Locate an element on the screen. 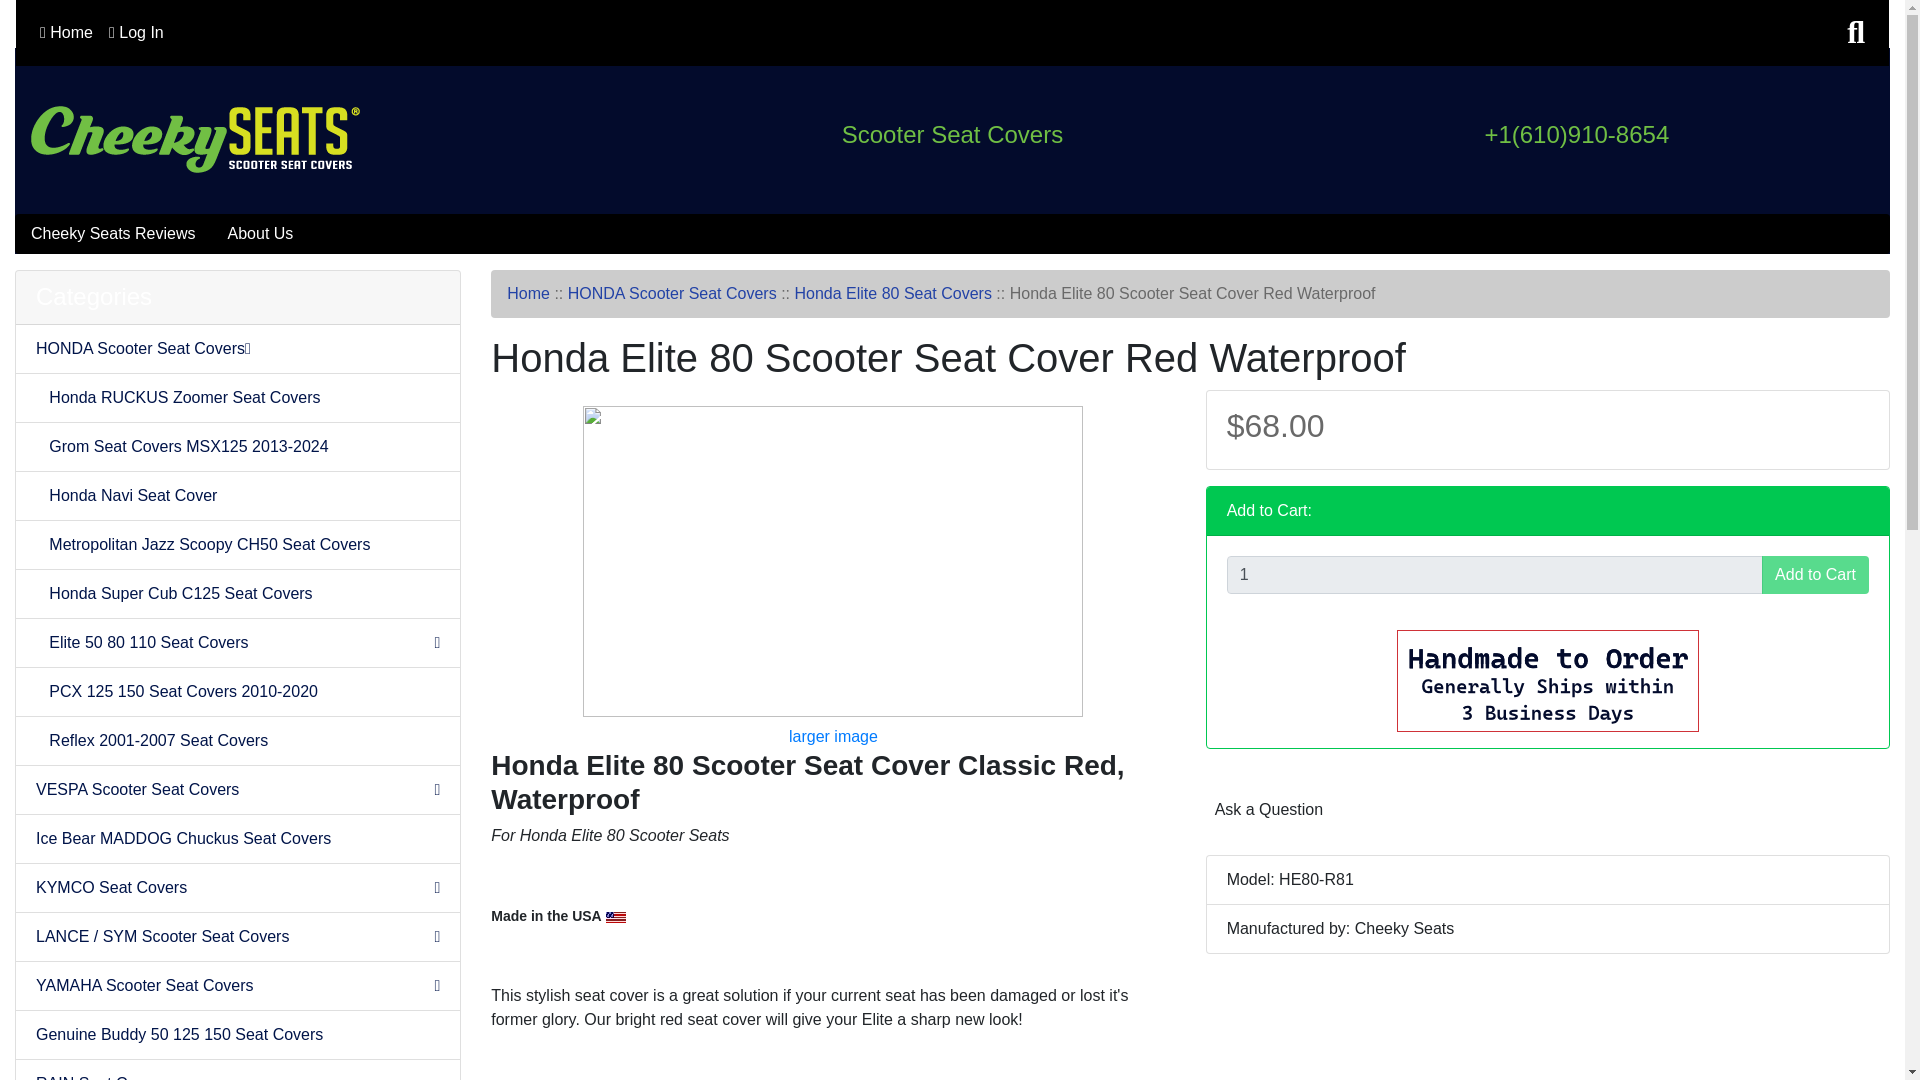  Log In is located at coordinates (136, 32).